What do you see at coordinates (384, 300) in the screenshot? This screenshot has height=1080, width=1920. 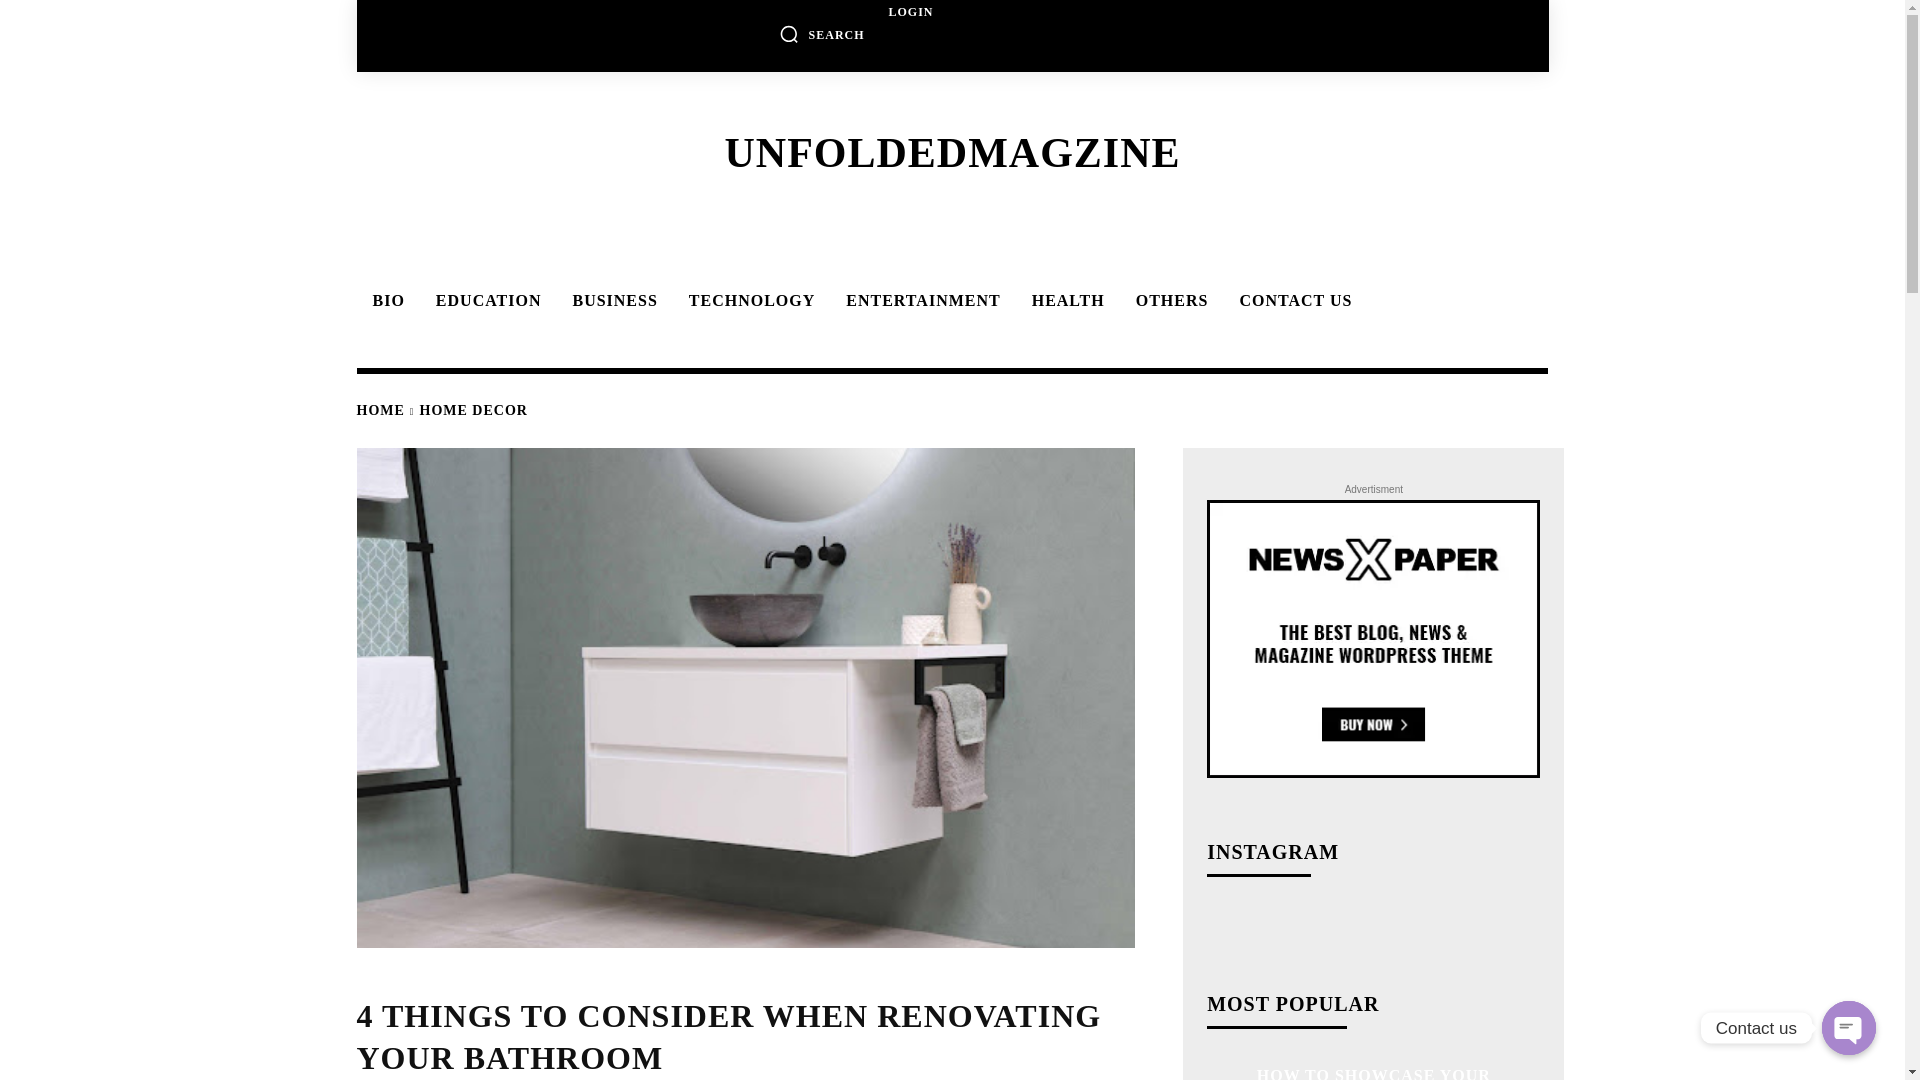 I see `BIO` at bounding box center [384, 300].